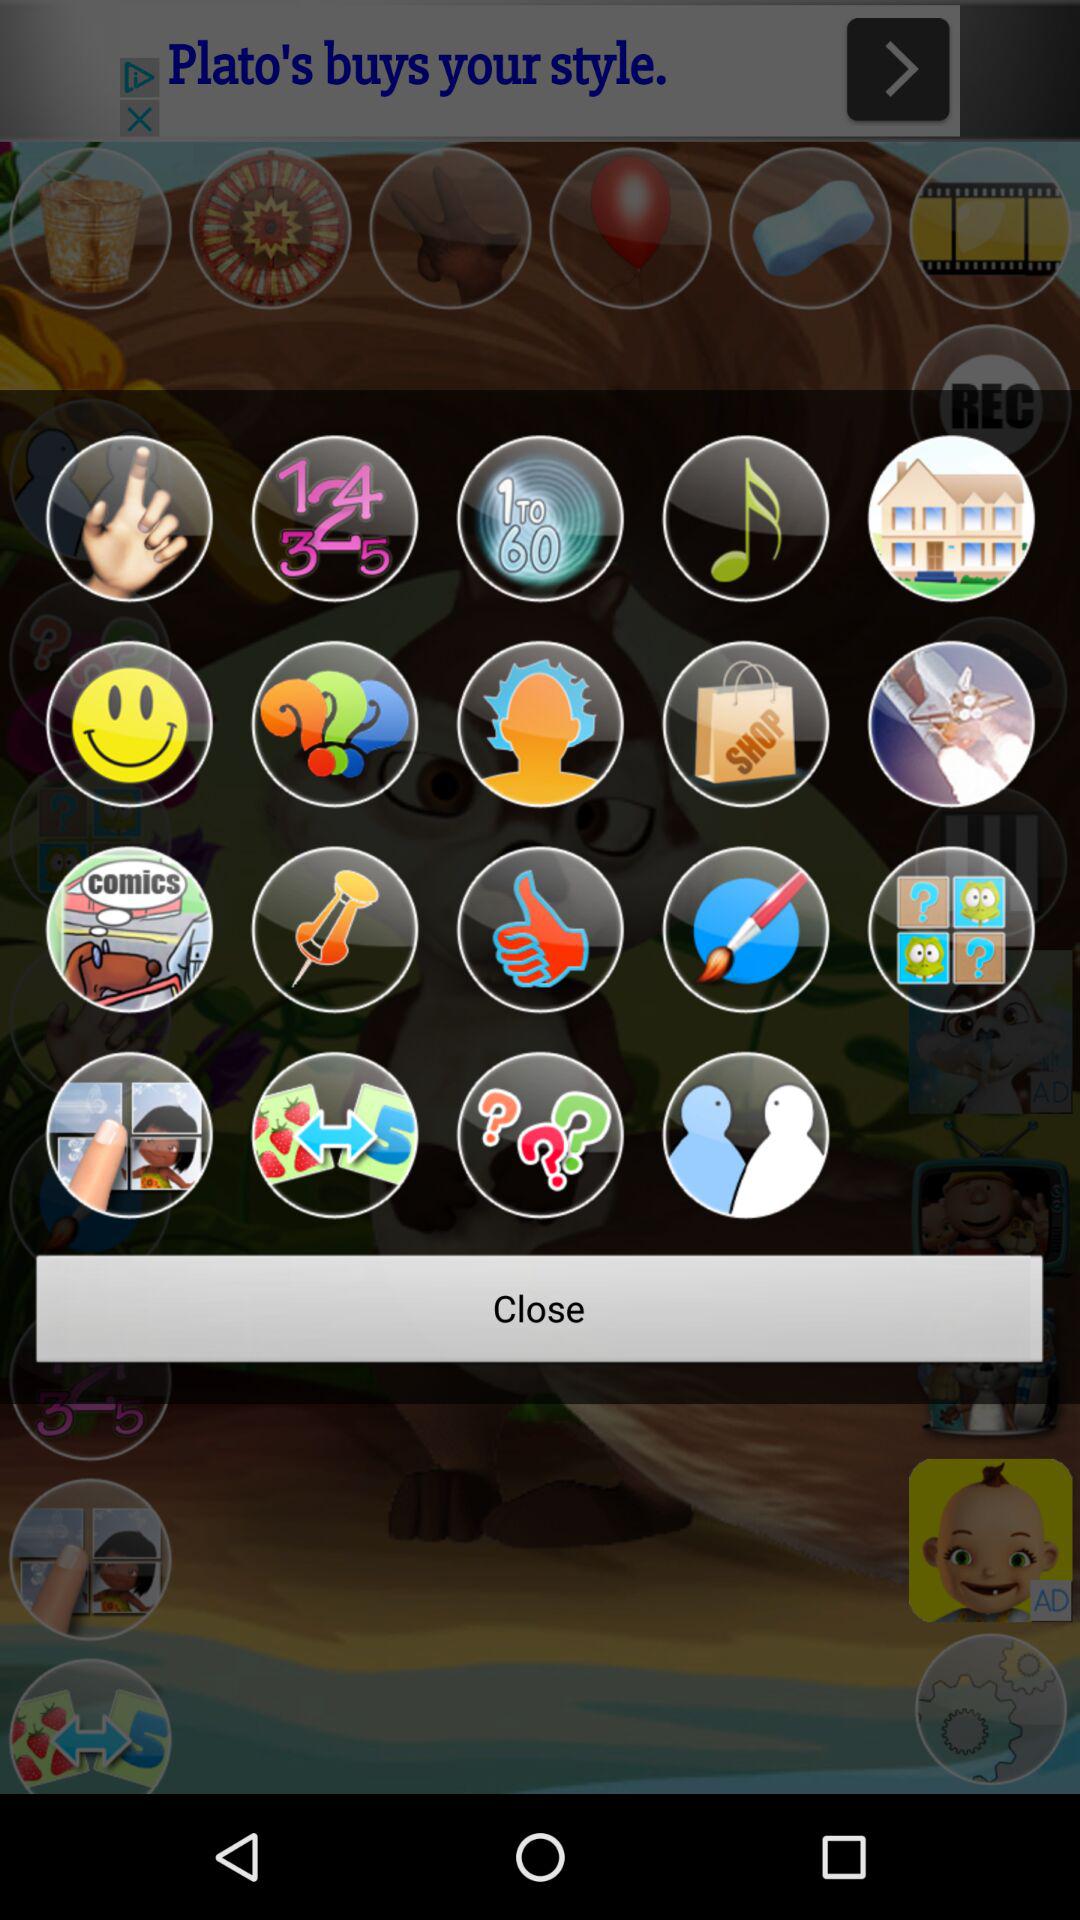 This screenshot has height=1920, width=1080. What do you see at coordinates (950, 518) in the screenshot?
I see `an icon with a function` at bounding box center [950, 518].